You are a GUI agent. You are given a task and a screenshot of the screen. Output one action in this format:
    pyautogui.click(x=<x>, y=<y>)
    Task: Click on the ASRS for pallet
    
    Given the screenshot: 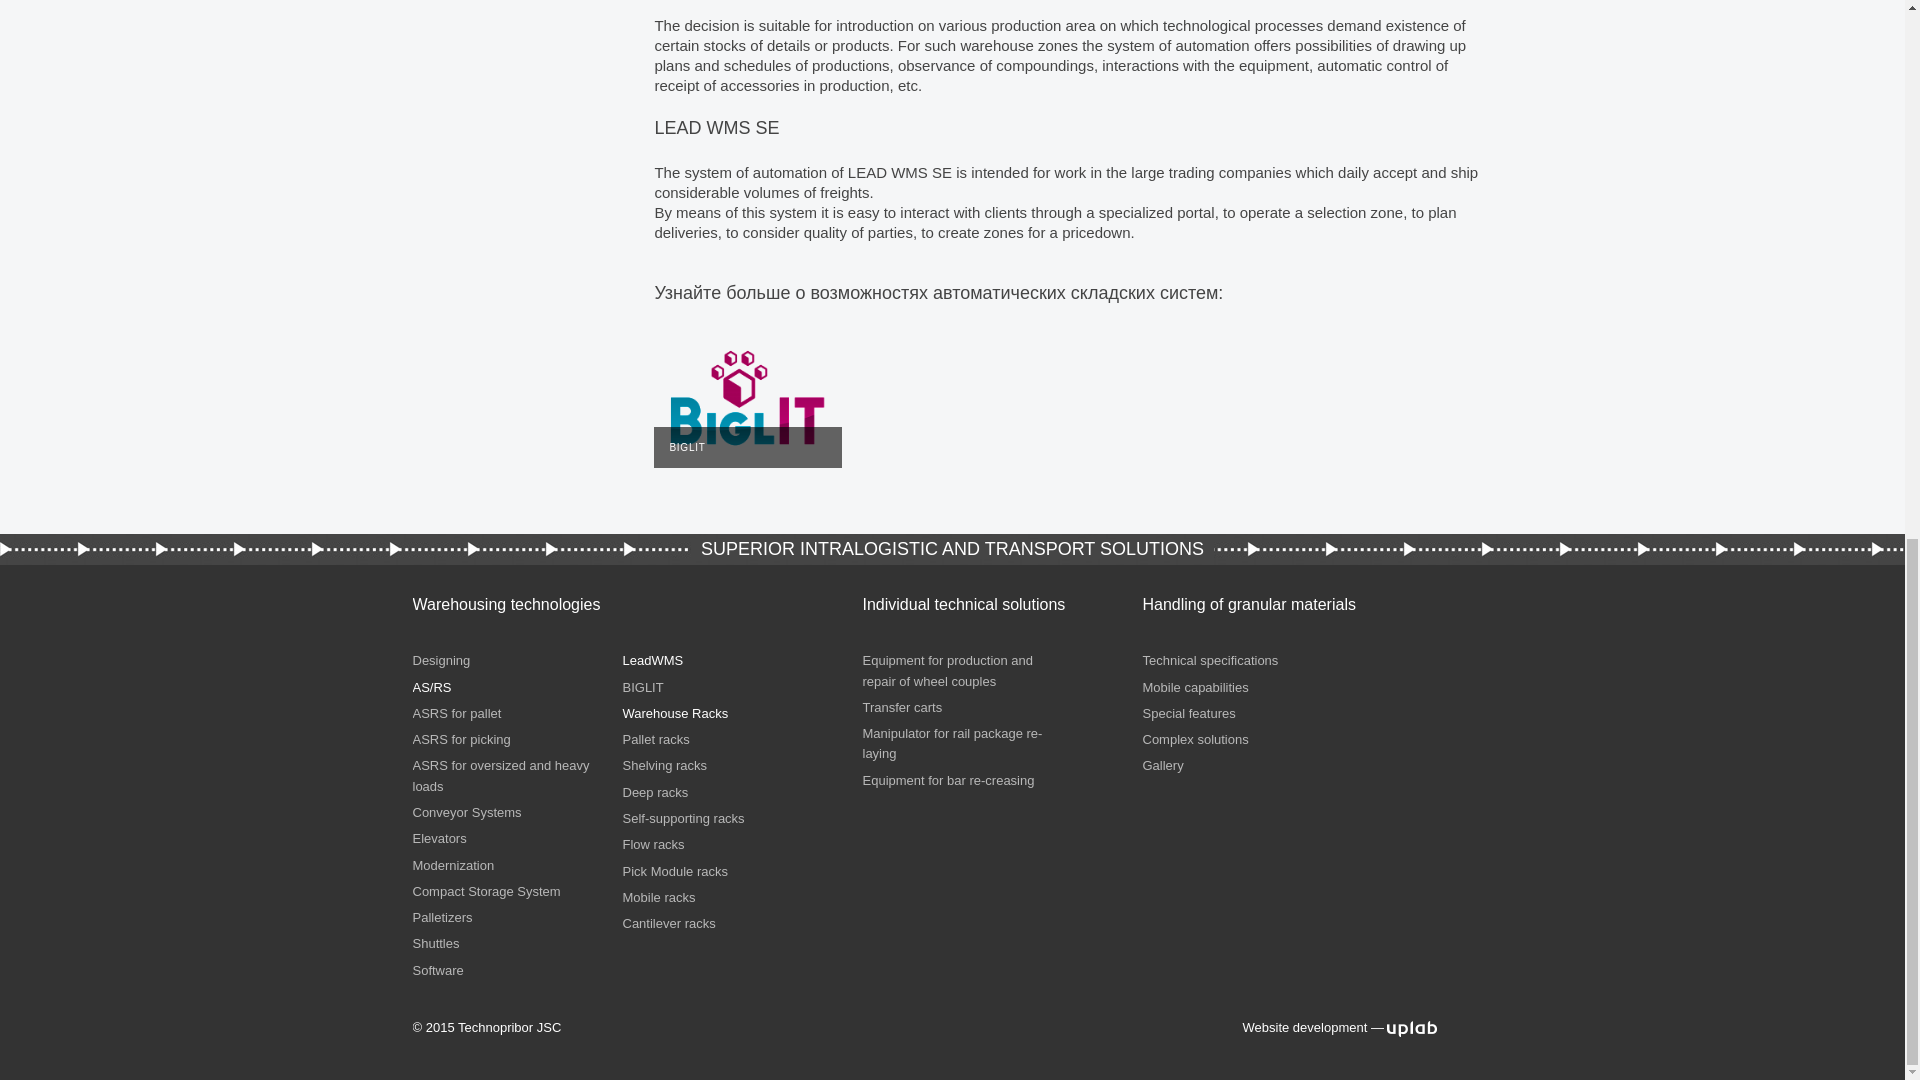 What is the action you would take?
    pyautogui.click(x=456, y=714)
    